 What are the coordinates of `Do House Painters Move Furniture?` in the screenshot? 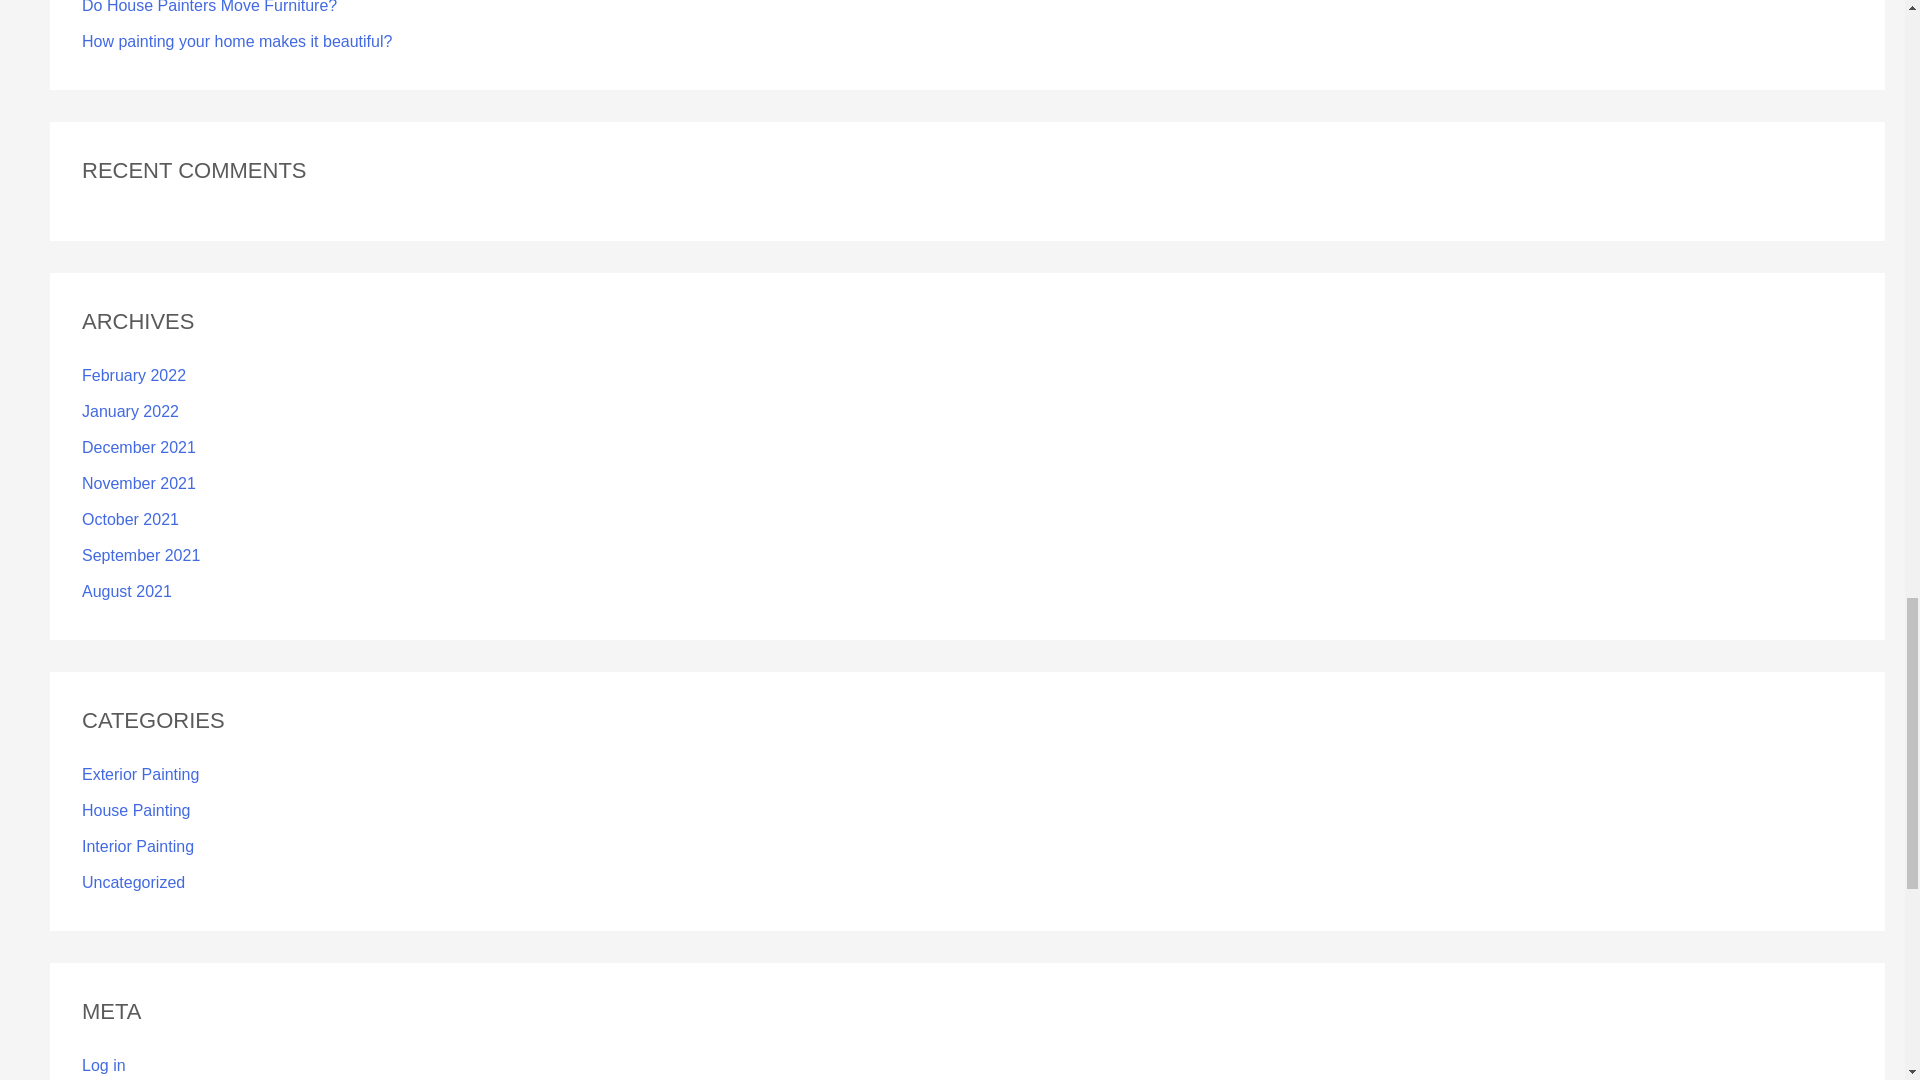 It's located at (210, 7).